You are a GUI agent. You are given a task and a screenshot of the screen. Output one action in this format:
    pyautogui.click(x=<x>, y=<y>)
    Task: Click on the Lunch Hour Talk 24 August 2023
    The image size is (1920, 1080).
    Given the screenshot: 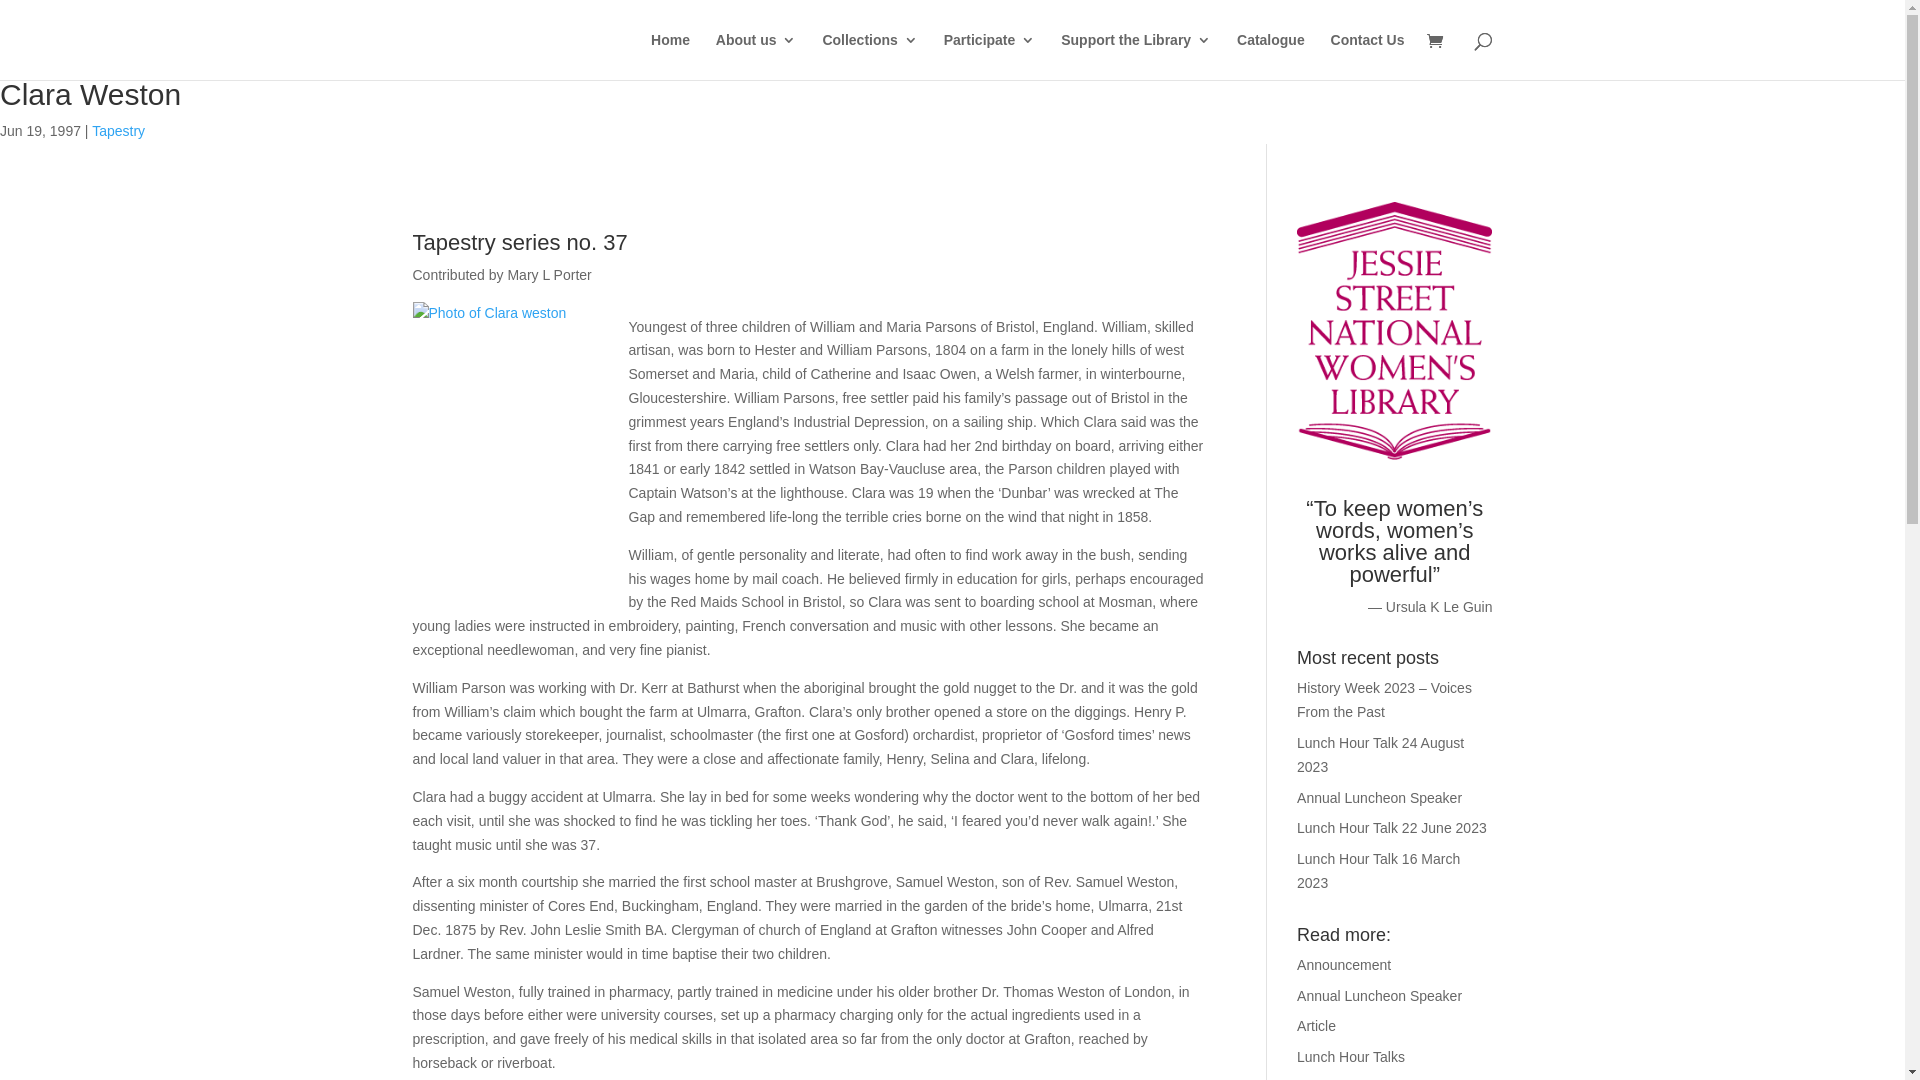 What is the action you would take?
    pyautogui.click(x=1380, y=755)
    